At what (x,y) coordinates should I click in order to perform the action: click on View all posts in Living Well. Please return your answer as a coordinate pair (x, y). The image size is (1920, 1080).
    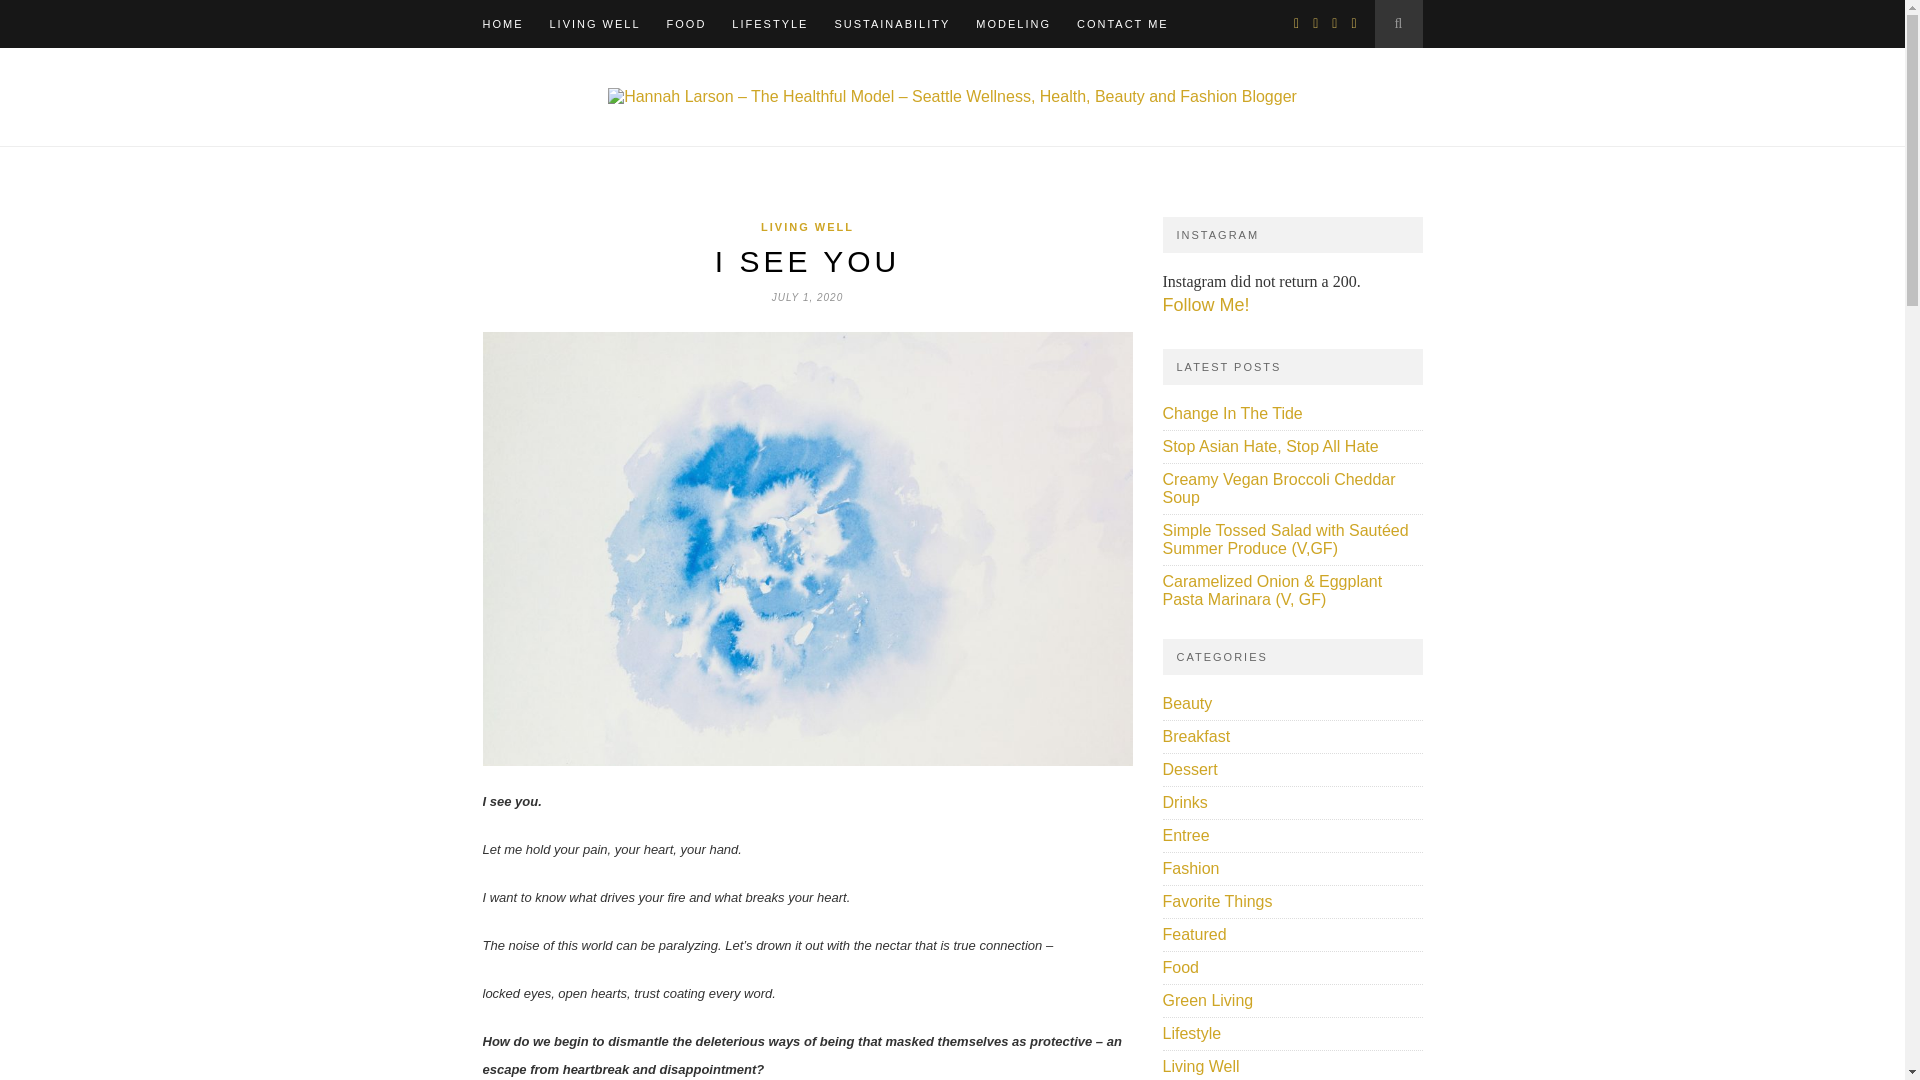
    Looking at the image, I should click on (807, 227).